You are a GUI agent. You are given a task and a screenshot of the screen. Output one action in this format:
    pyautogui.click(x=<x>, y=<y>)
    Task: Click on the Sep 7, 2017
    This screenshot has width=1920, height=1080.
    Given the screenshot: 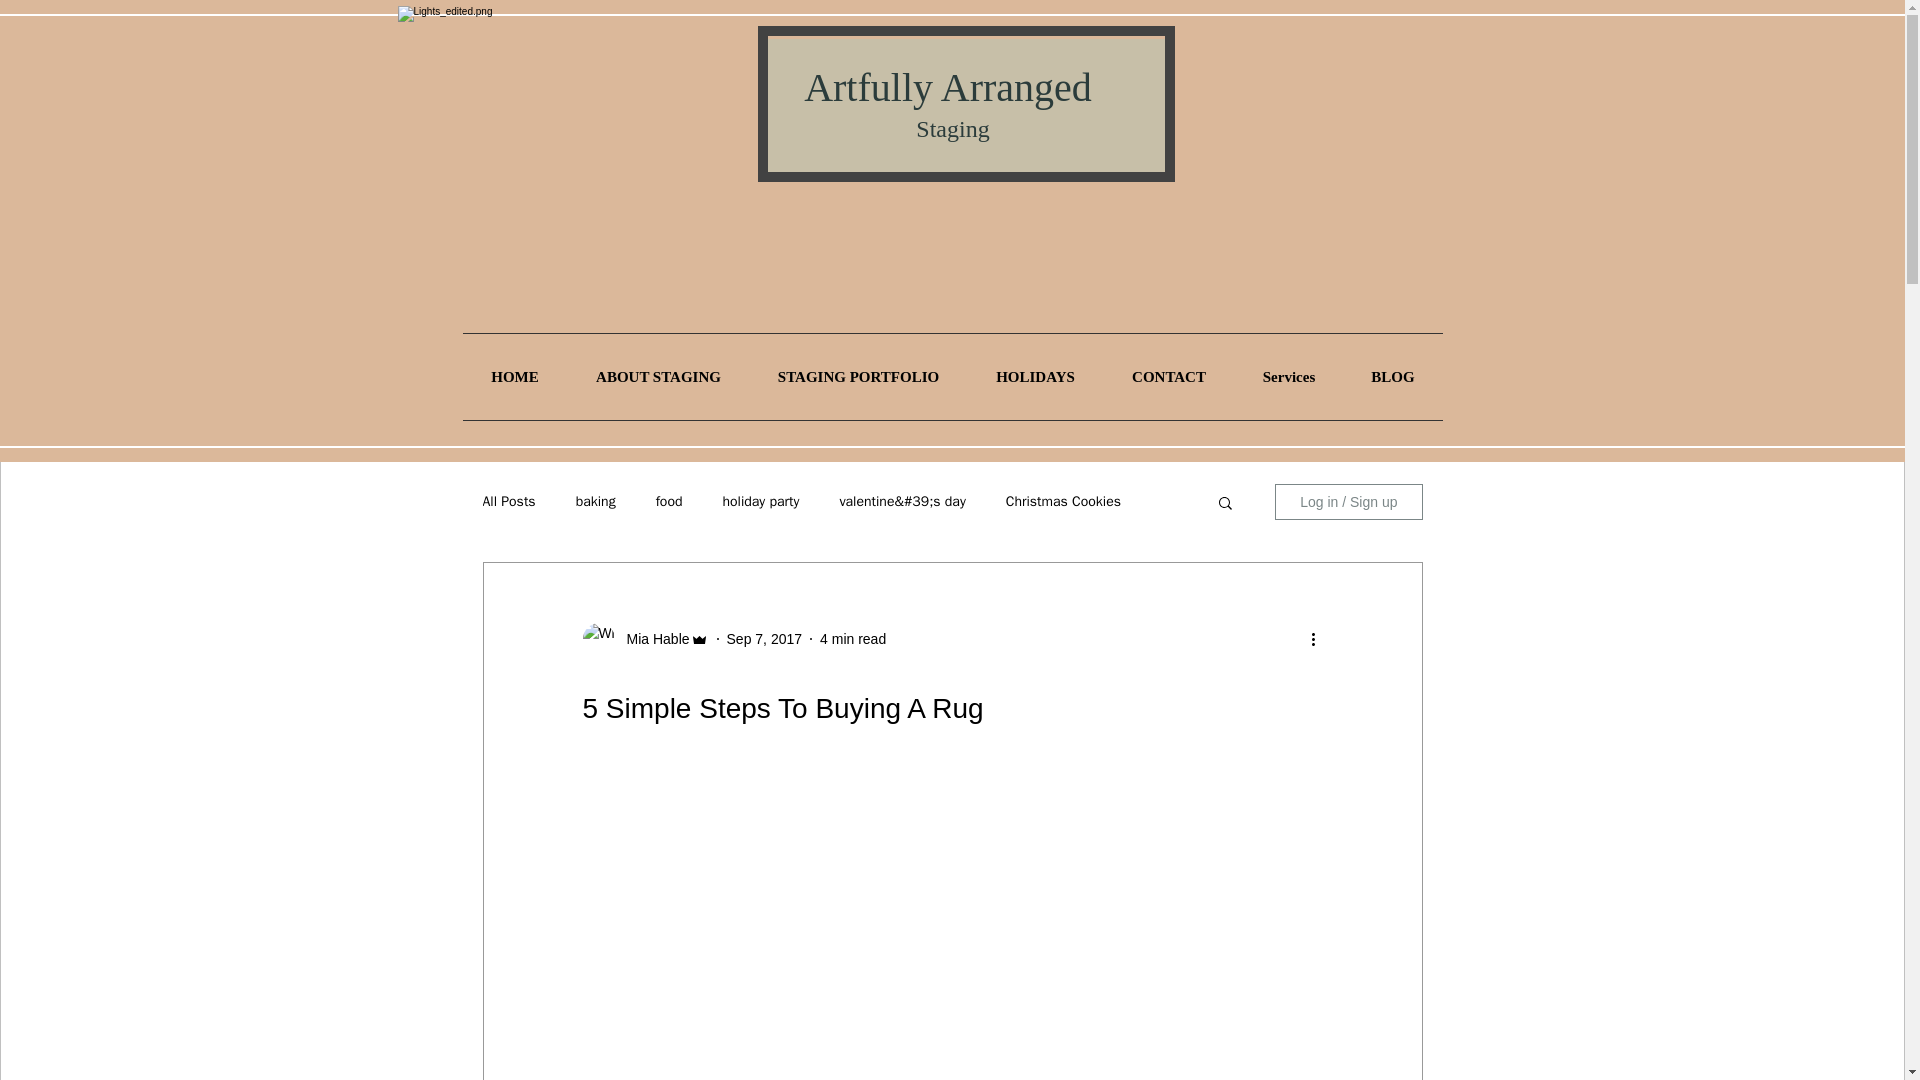 What is the action you would take?
    pyautogui.click(x=764, y=637)
    